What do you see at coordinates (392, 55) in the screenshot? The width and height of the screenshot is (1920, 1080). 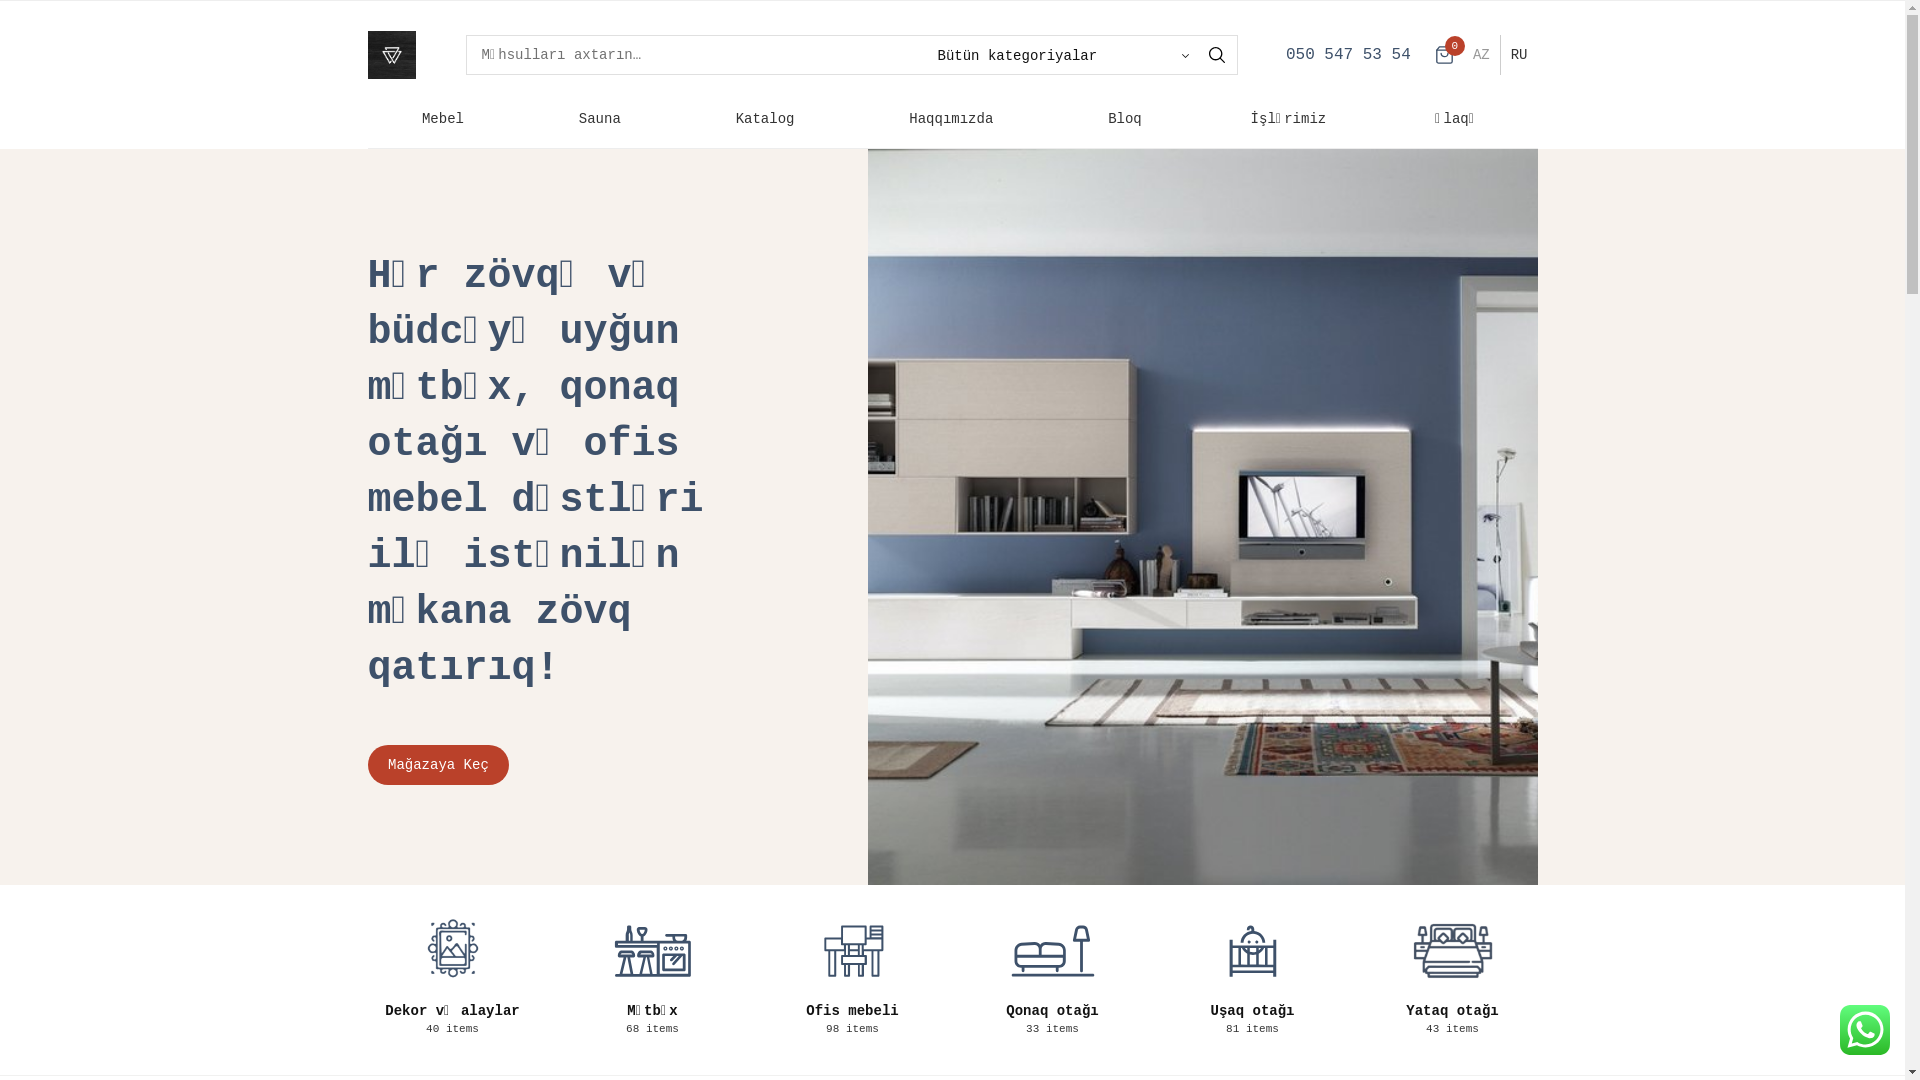 I see `comfort.az` at bounding box center [392, 55].